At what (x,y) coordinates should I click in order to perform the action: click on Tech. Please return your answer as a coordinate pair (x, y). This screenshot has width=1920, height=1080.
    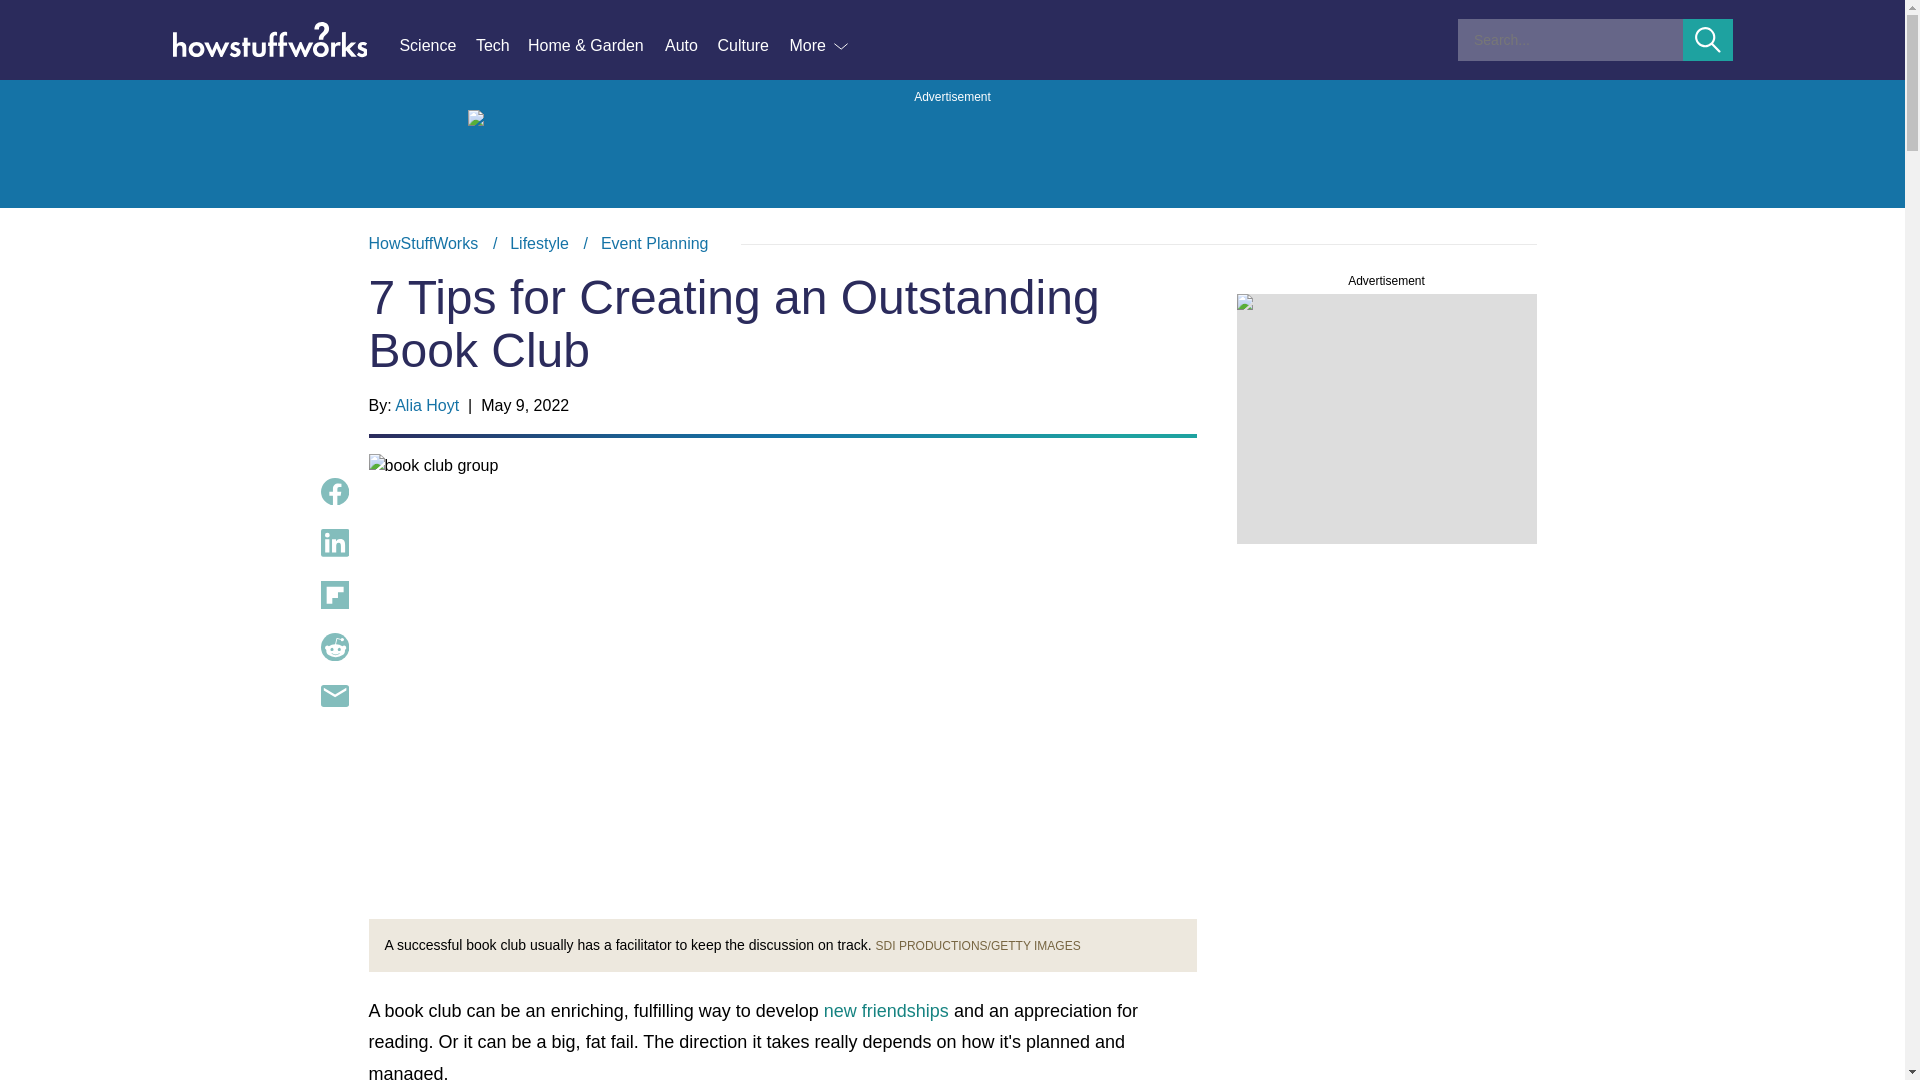
    Looking at the image, I should click on (502, 46).